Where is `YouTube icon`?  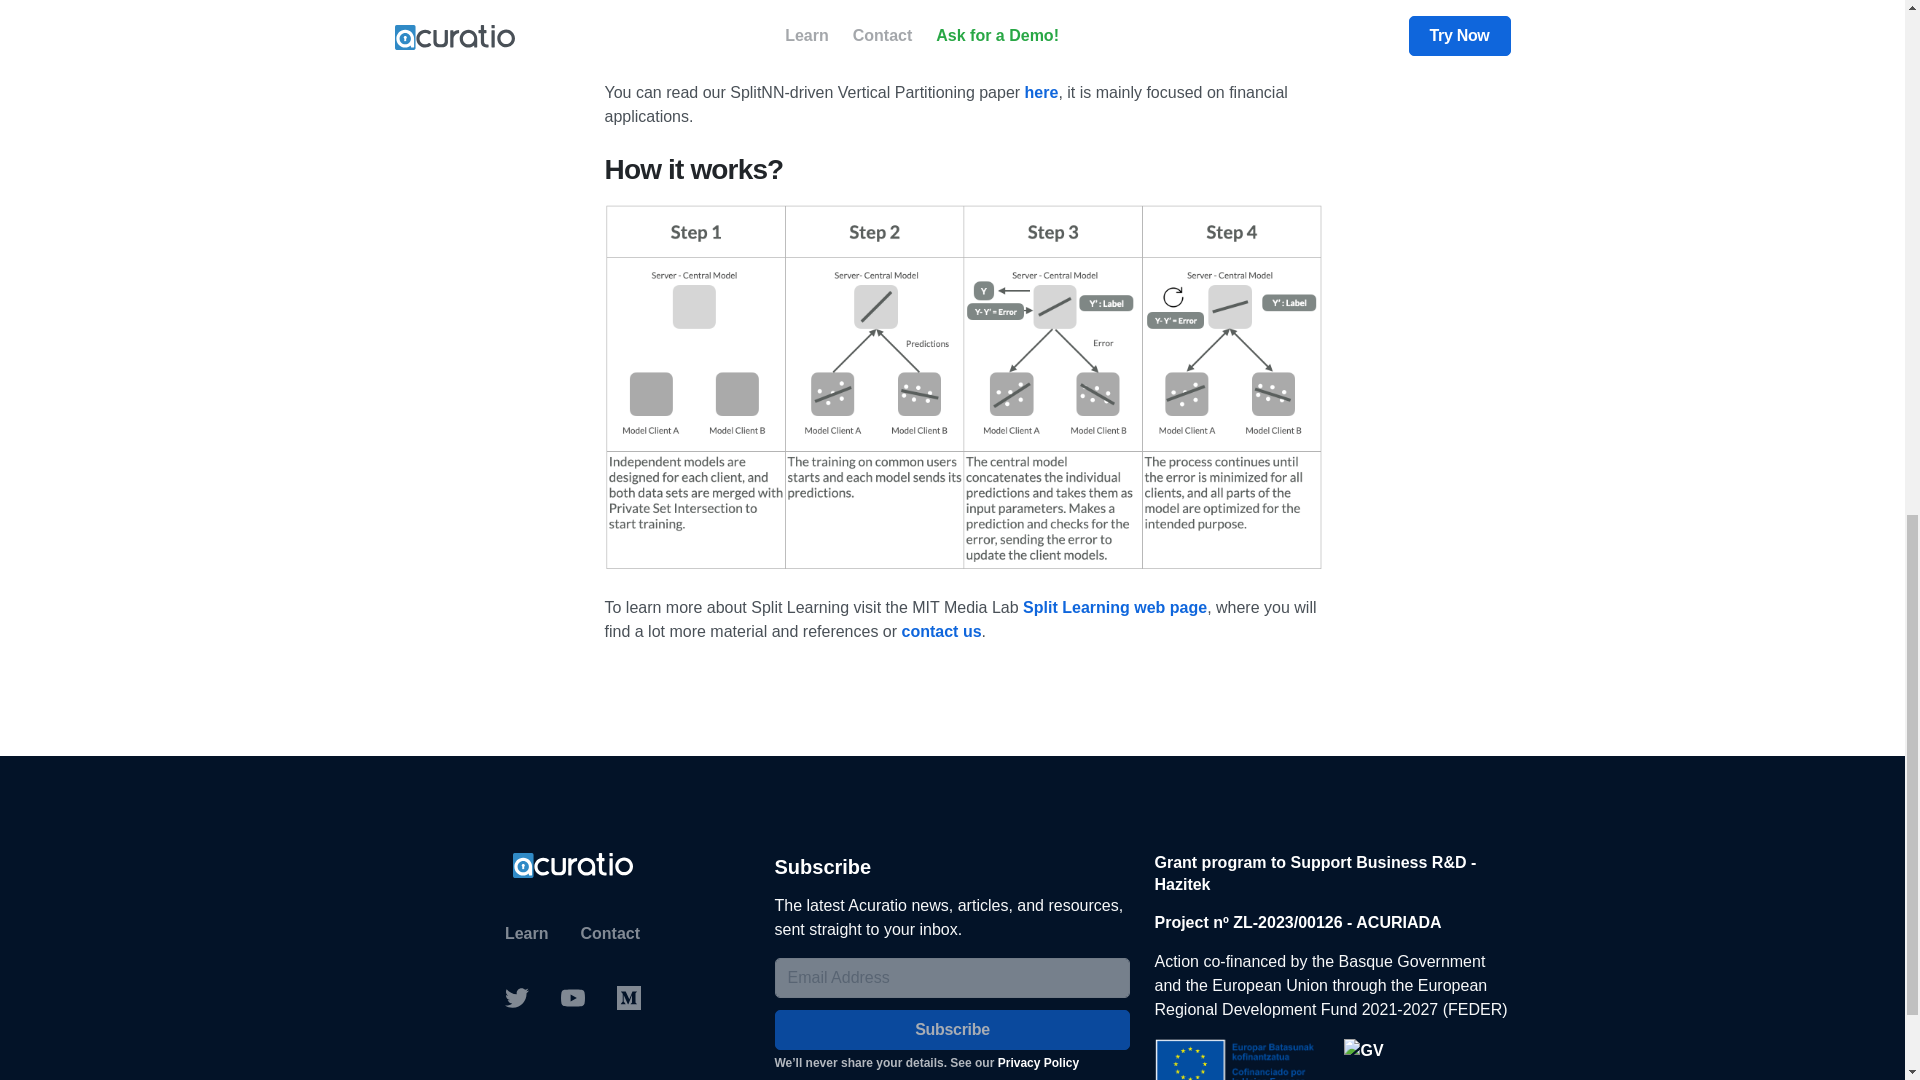
YouTube icon is located at coordinates (572, 998).